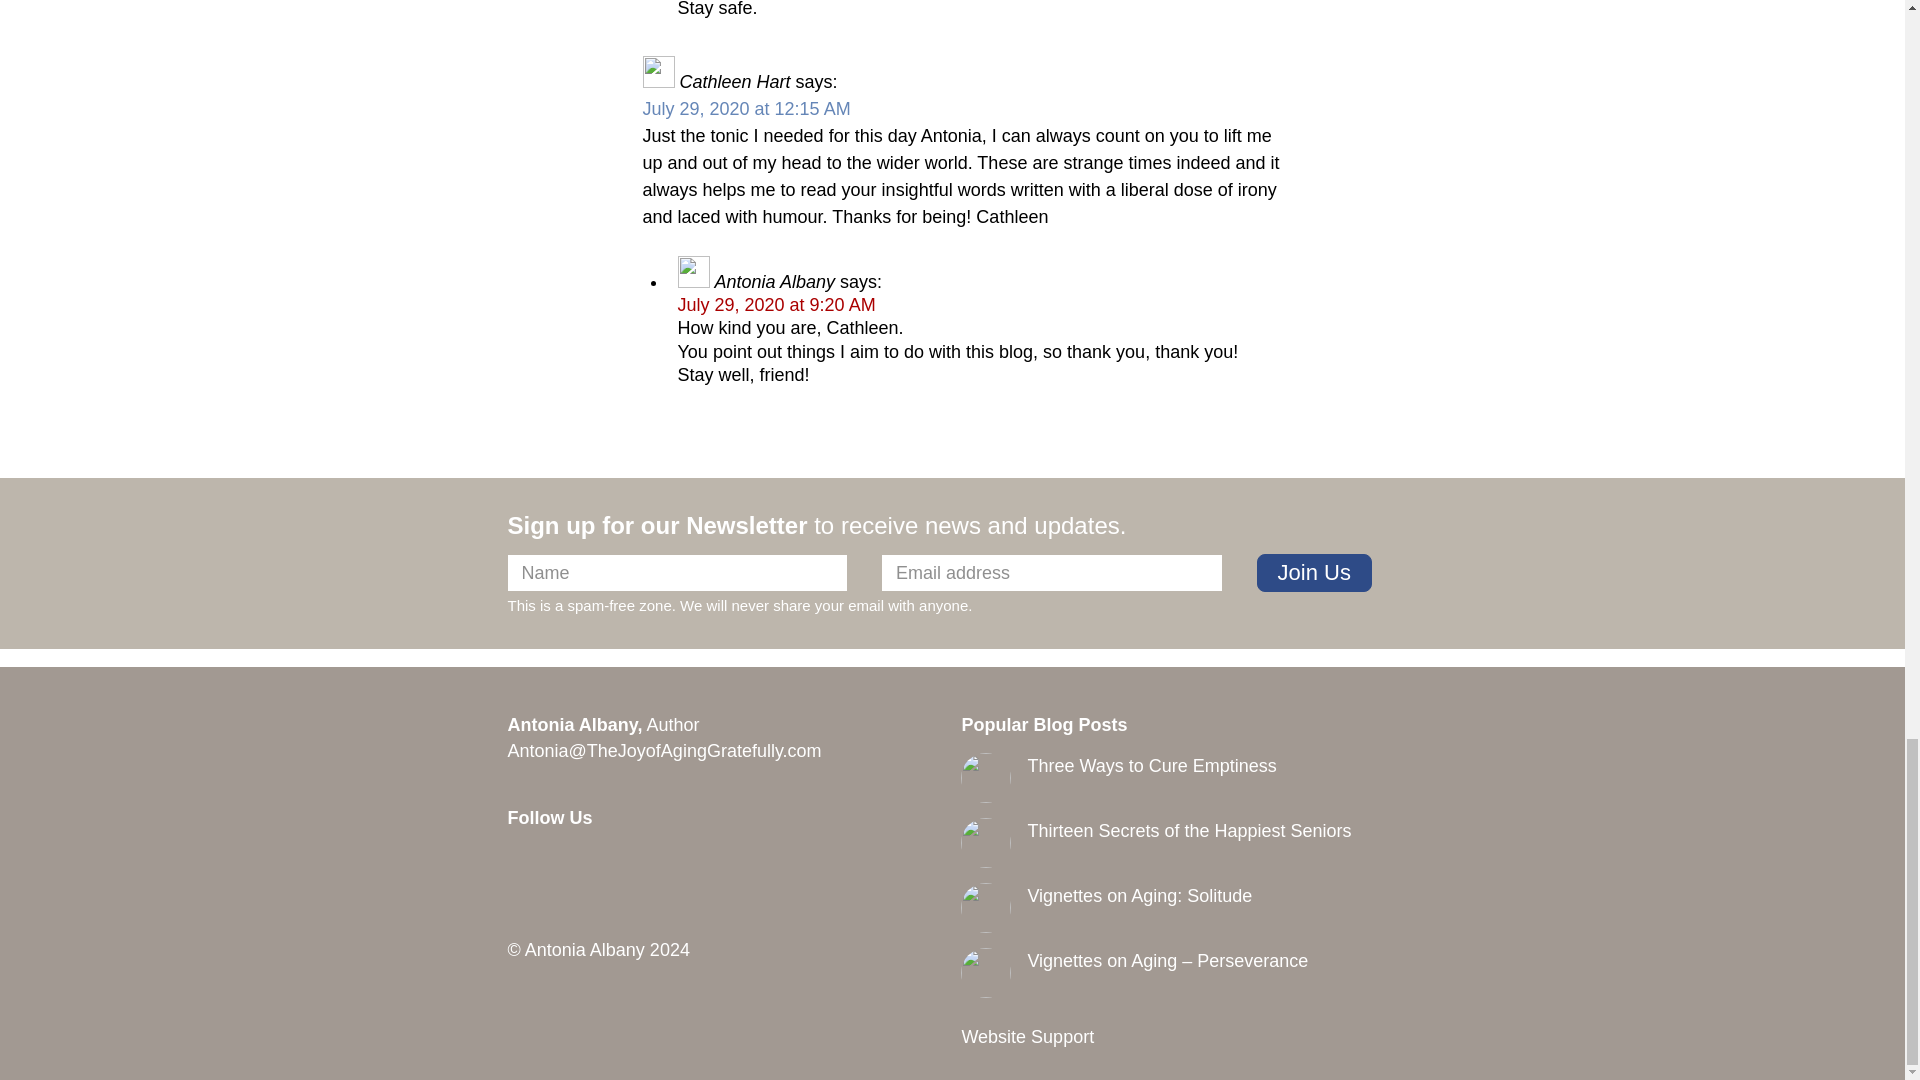  I want to click on Website Support, so click(1028, 1036).